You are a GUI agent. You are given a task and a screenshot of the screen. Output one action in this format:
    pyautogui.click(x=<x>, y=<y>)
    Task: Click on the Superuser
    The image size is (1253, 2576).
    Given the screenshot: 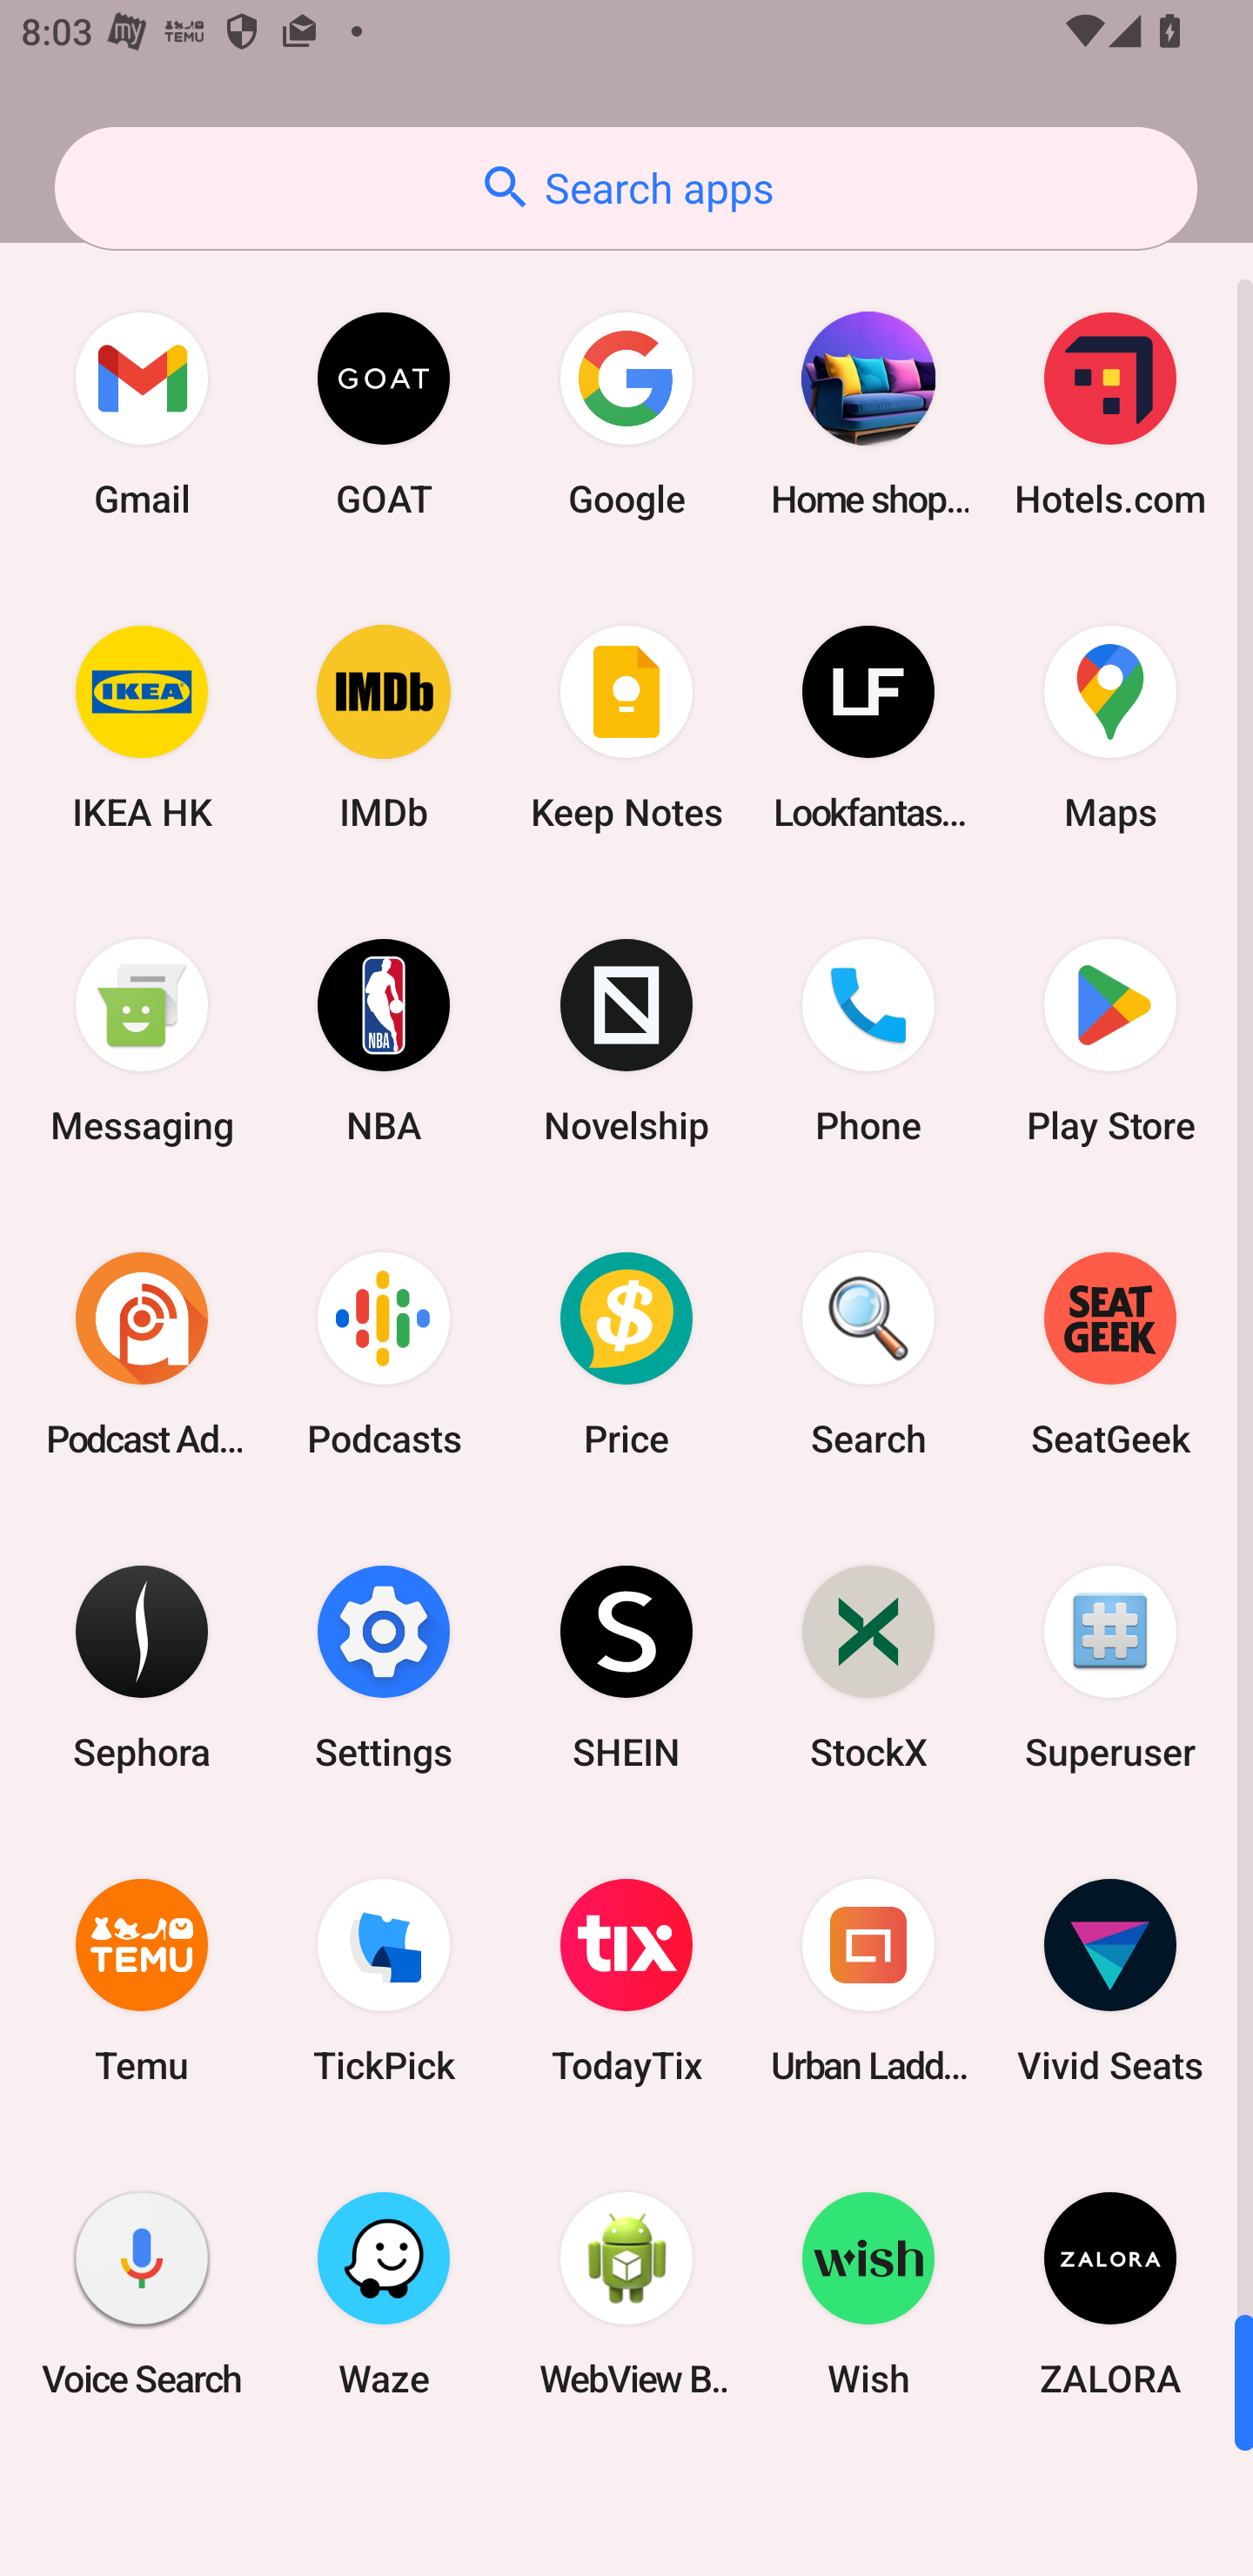 What is the action you would take?
    pyautogui.click(x=1110, y=1666)
    